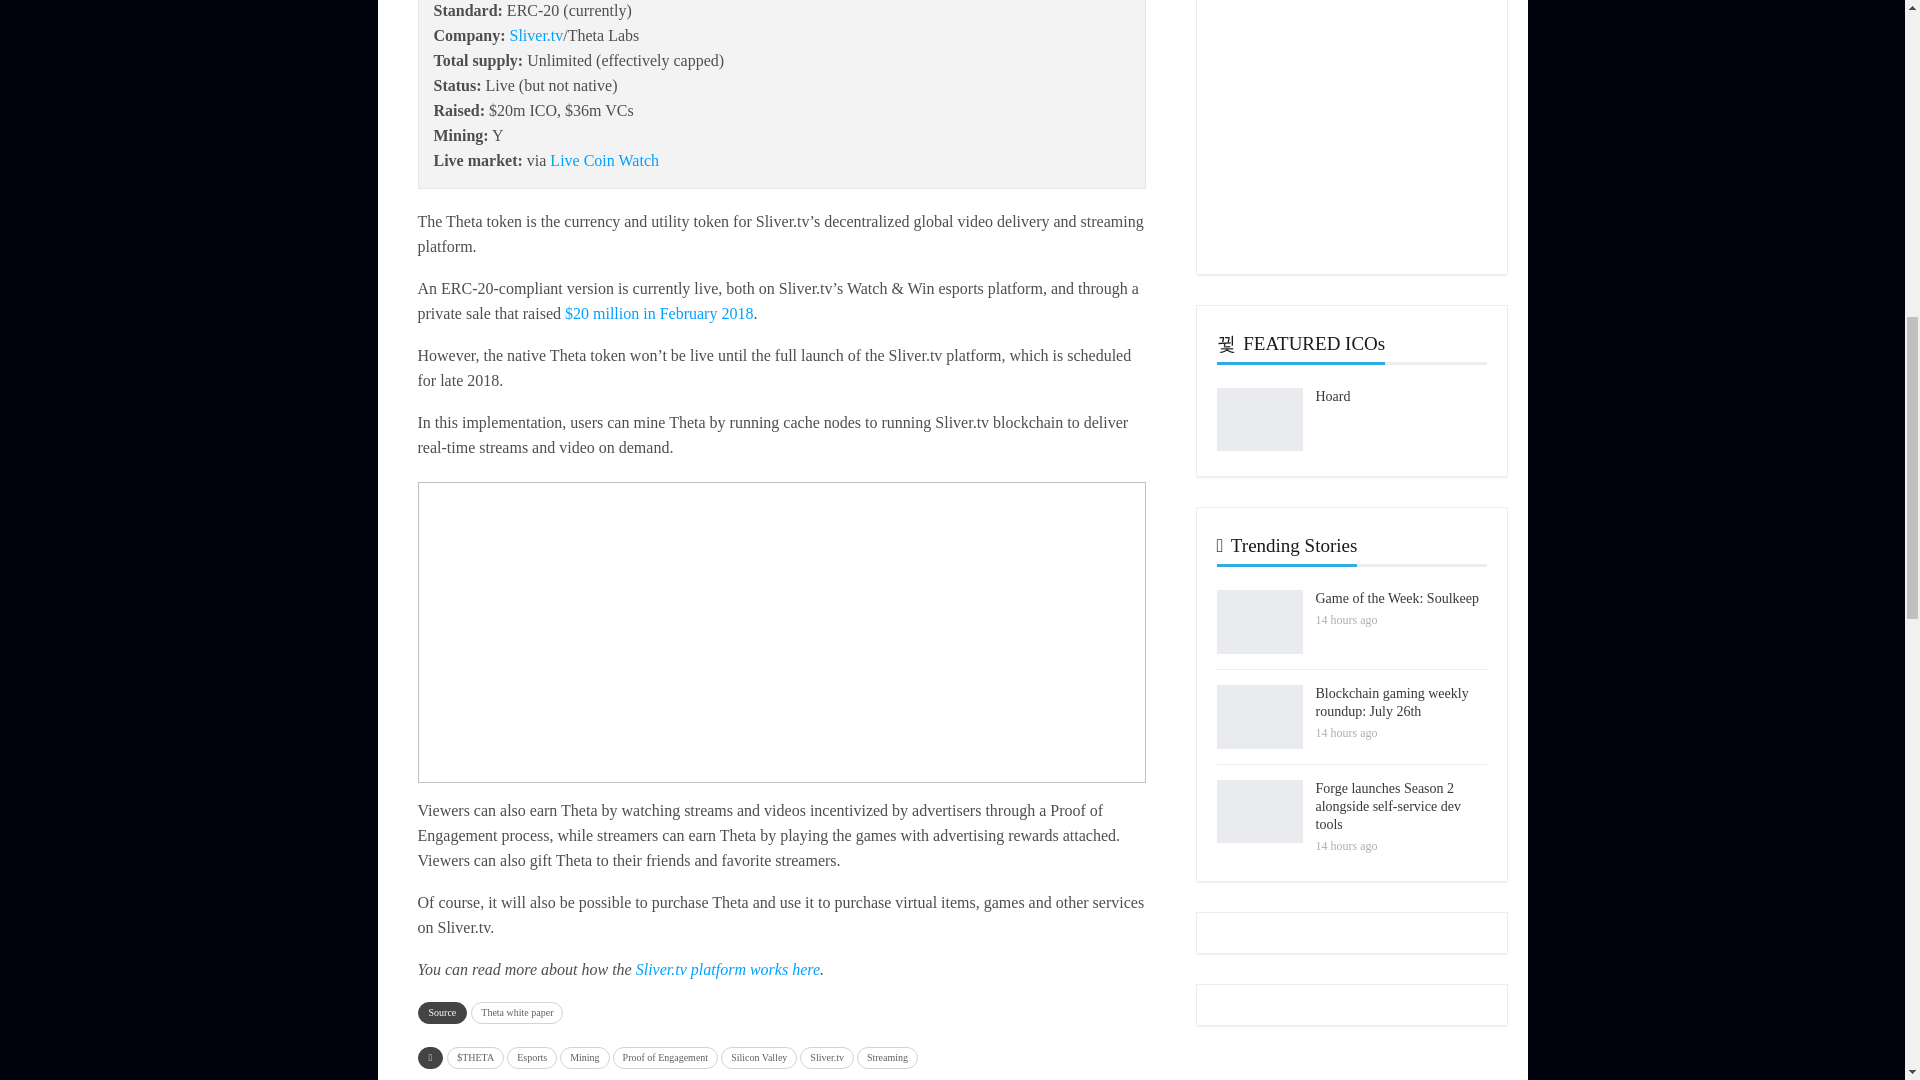 This screenshot has width=1920, height=1080. What do you see at coordinates (886, 1058) in the screenshot?
I see `Streaming` at bounding box center [886, 1058].